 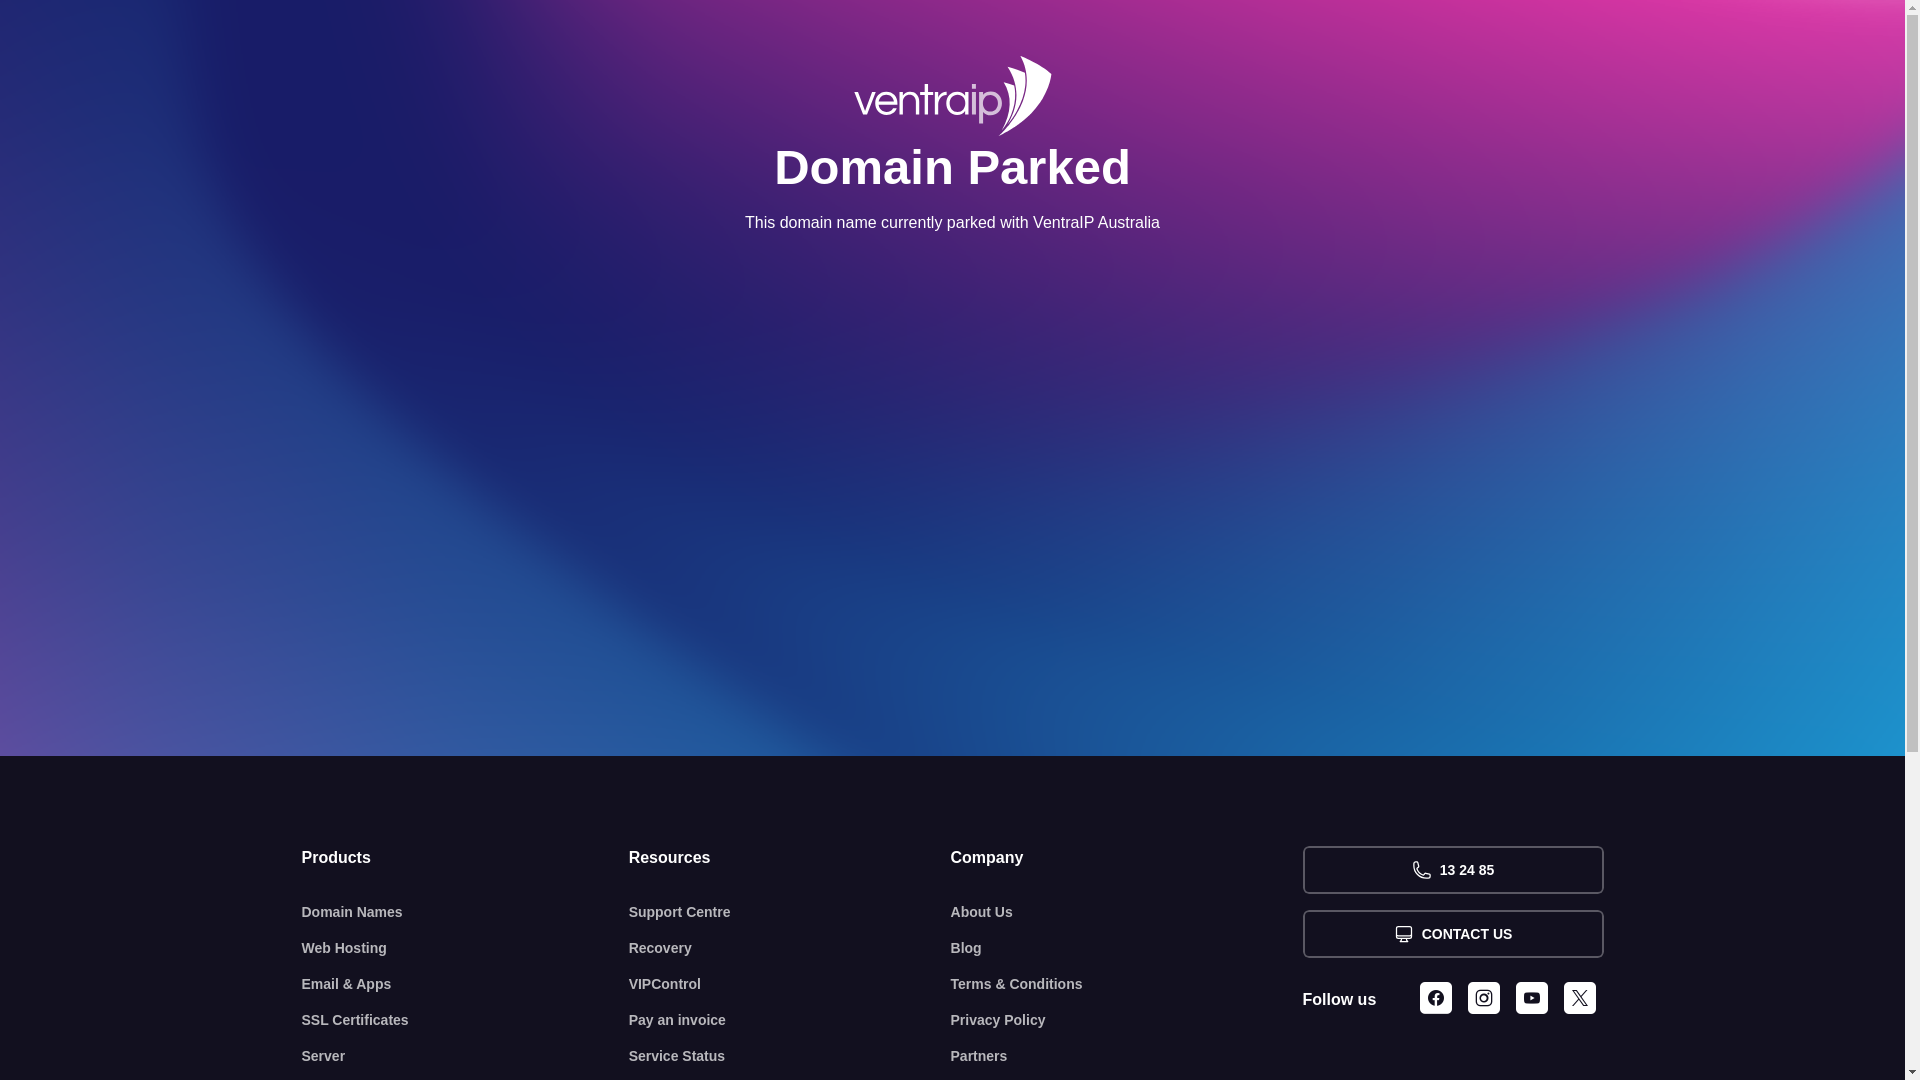 I want to click on Pay an invoice, so click(x=790, y=1020).